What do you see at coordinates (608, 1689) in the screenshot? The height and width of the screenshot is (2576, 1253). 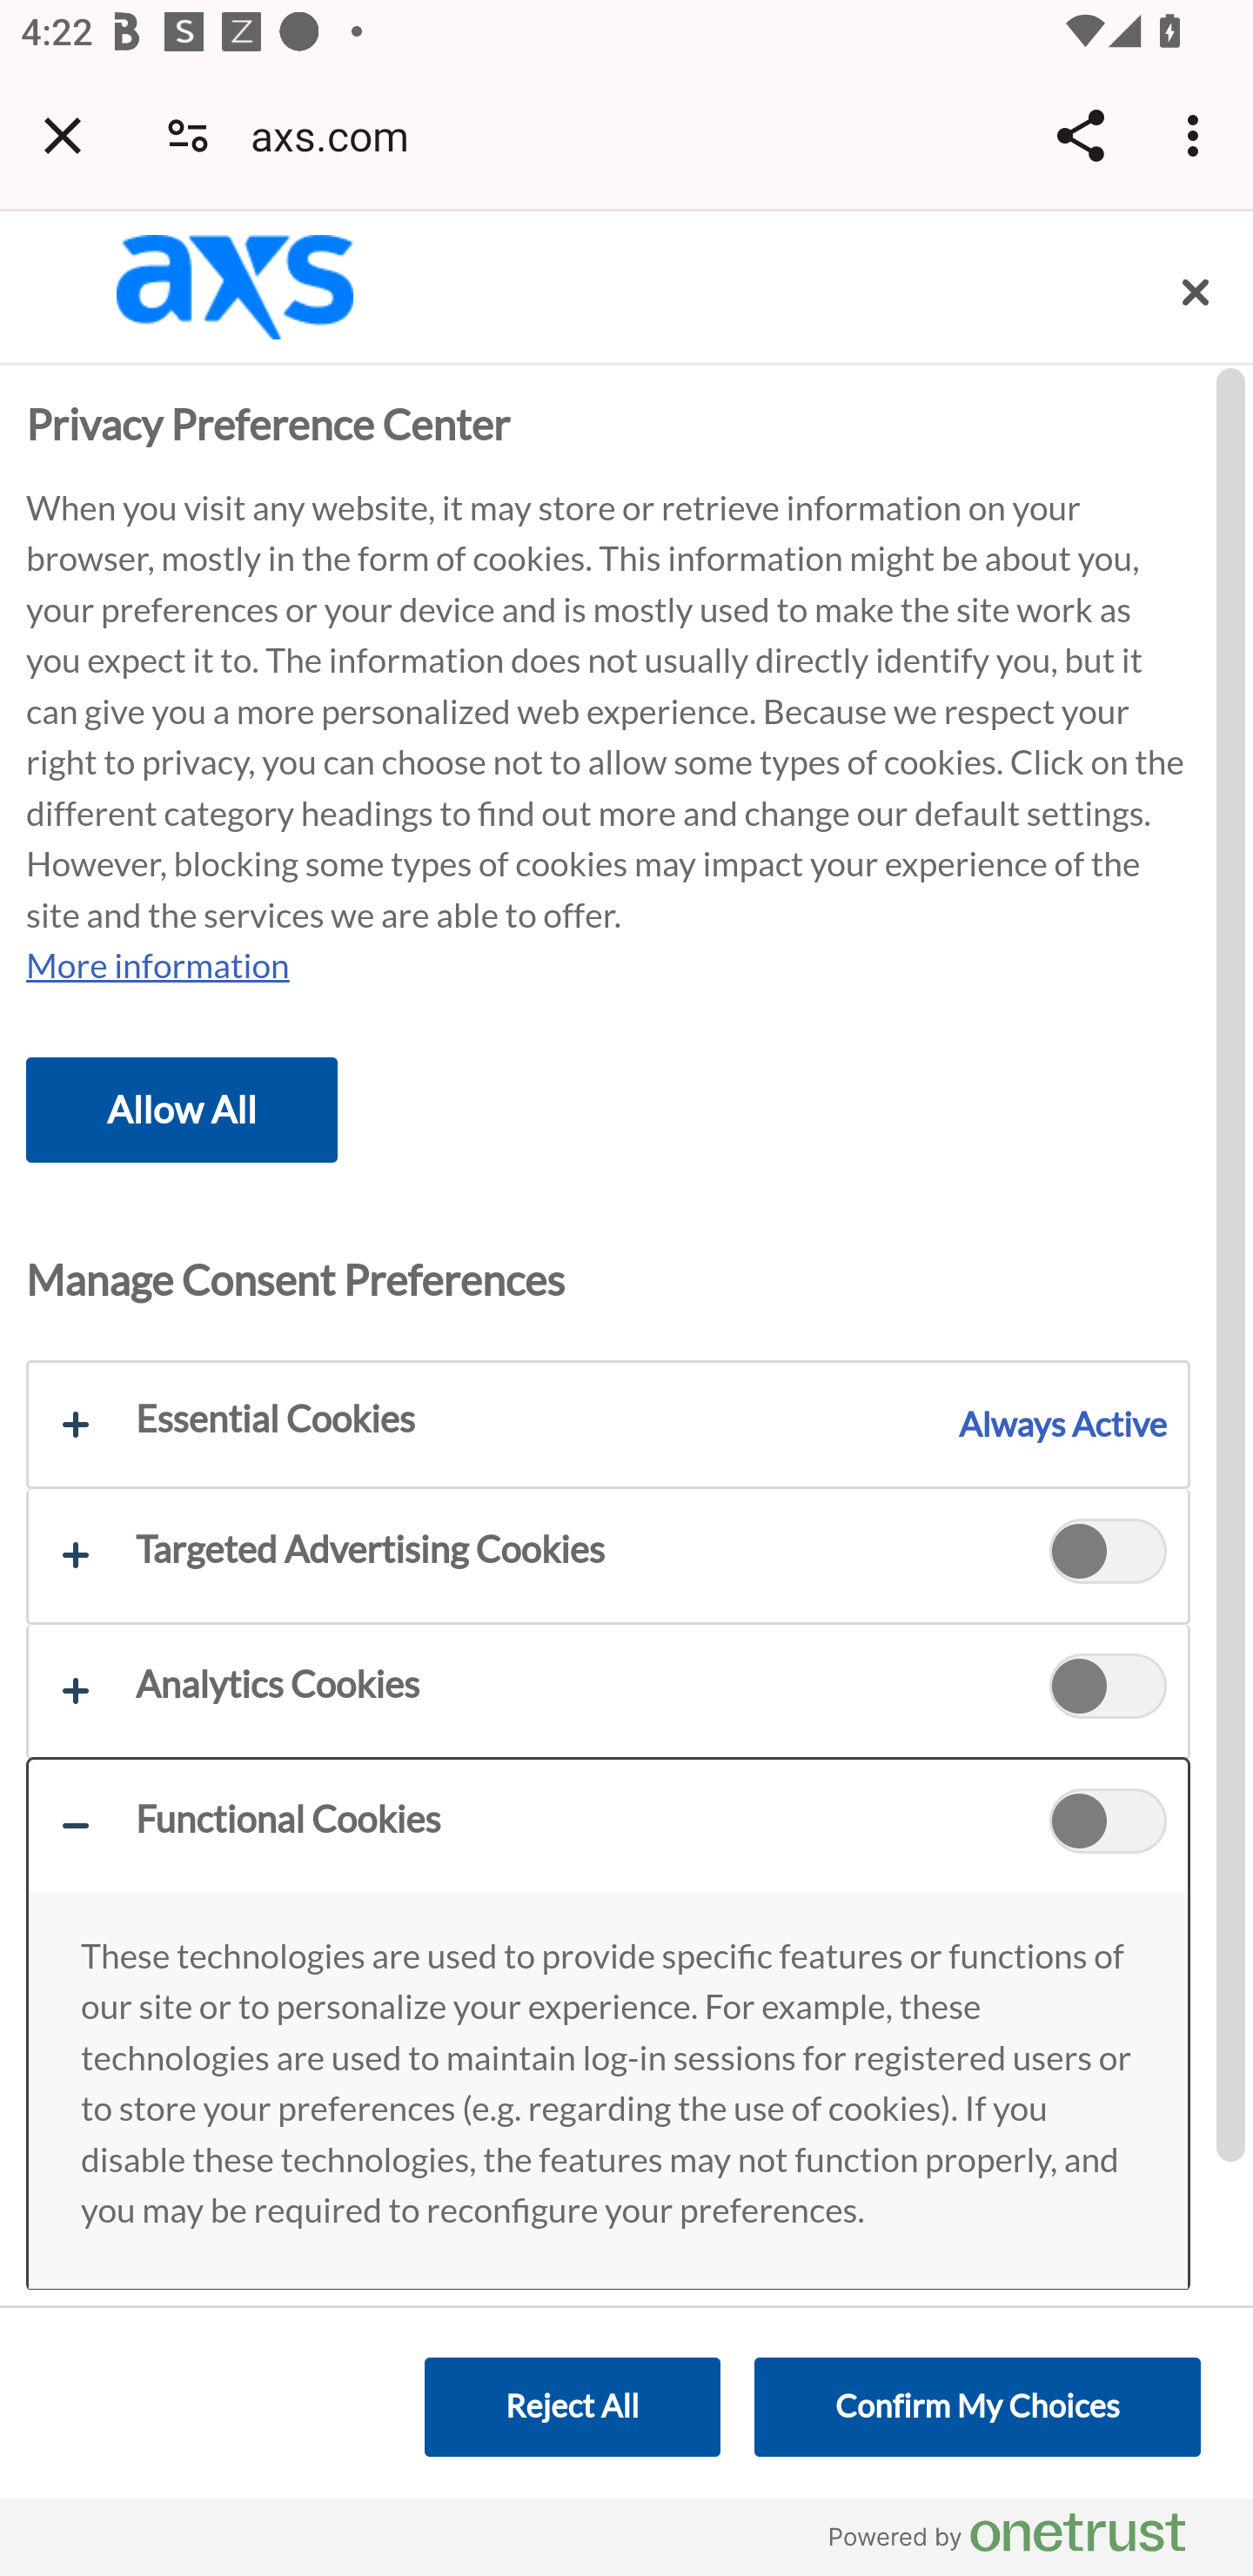 I see `Analytics Cookies` at bounding box center [608, 1689].